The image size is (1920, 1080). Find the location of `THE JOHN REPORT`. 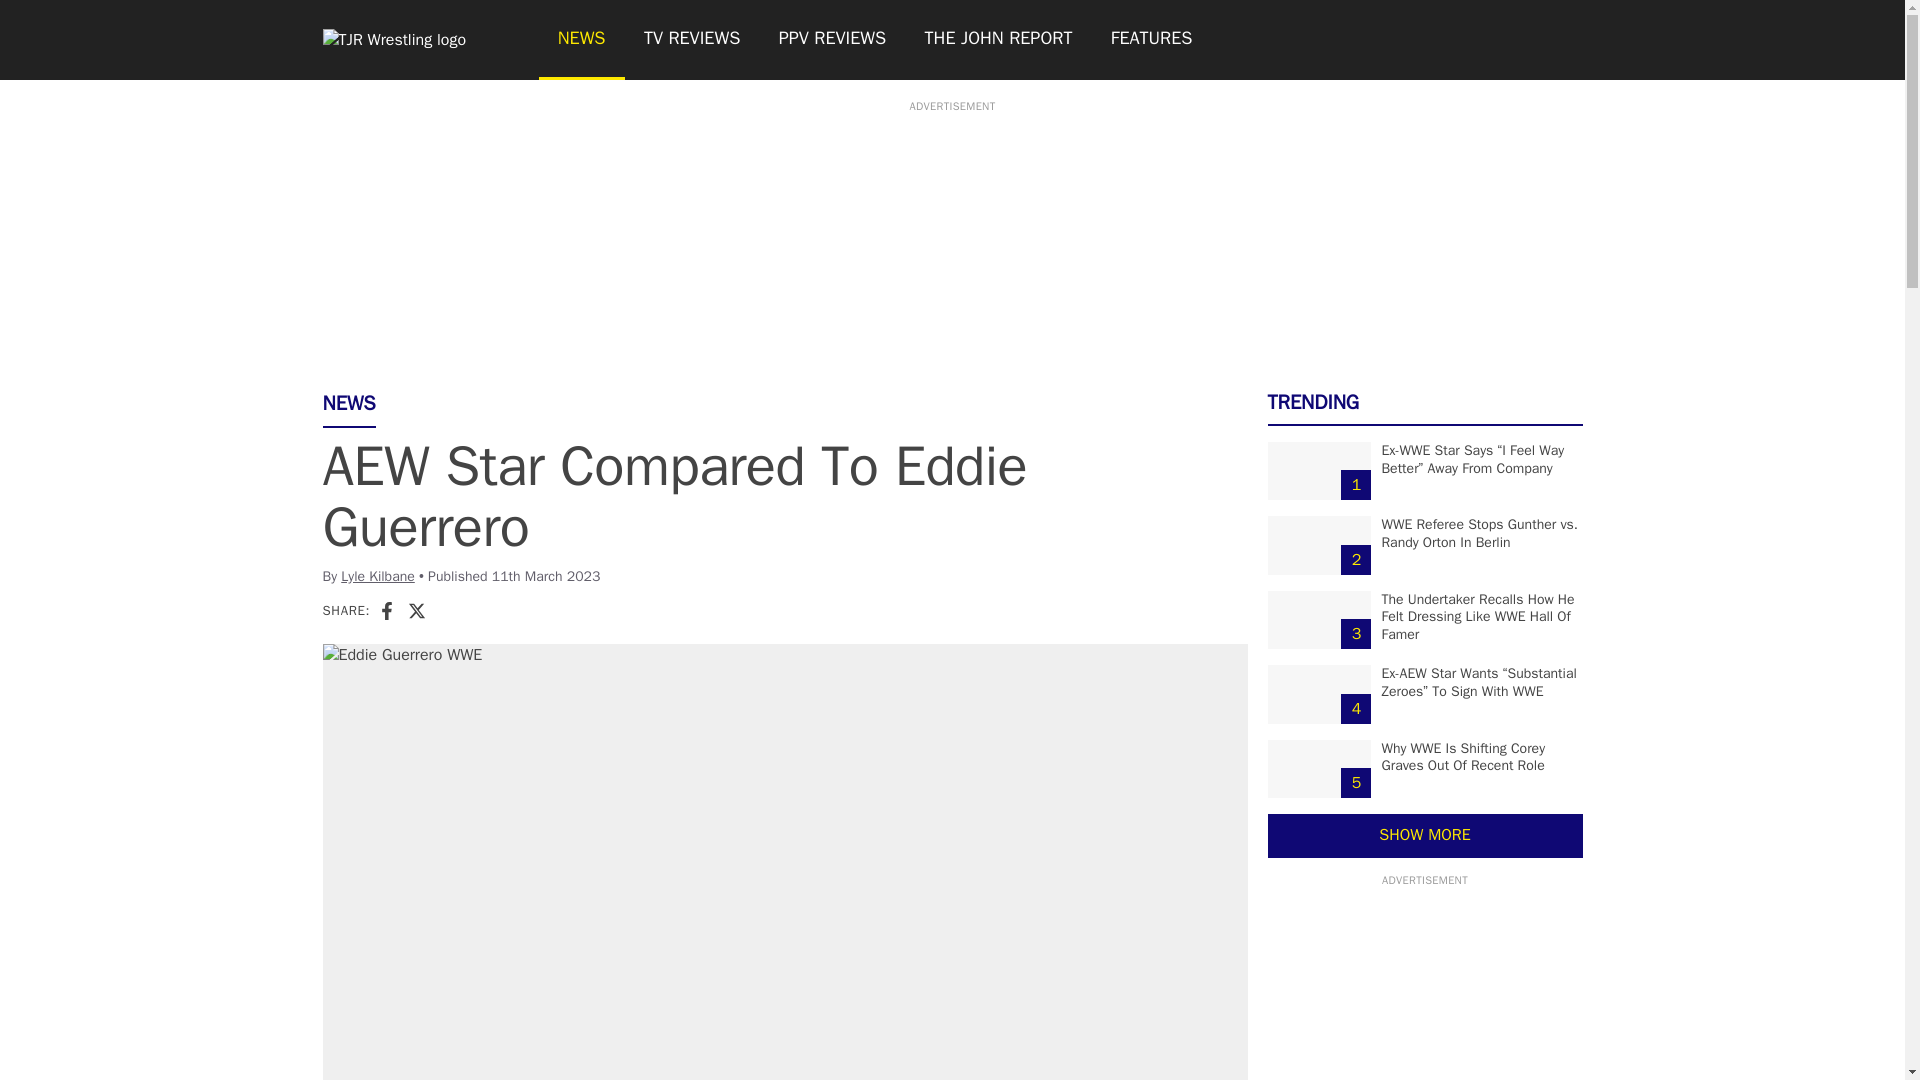

THE JOHN REPORT is located at coordinates (997, 40).